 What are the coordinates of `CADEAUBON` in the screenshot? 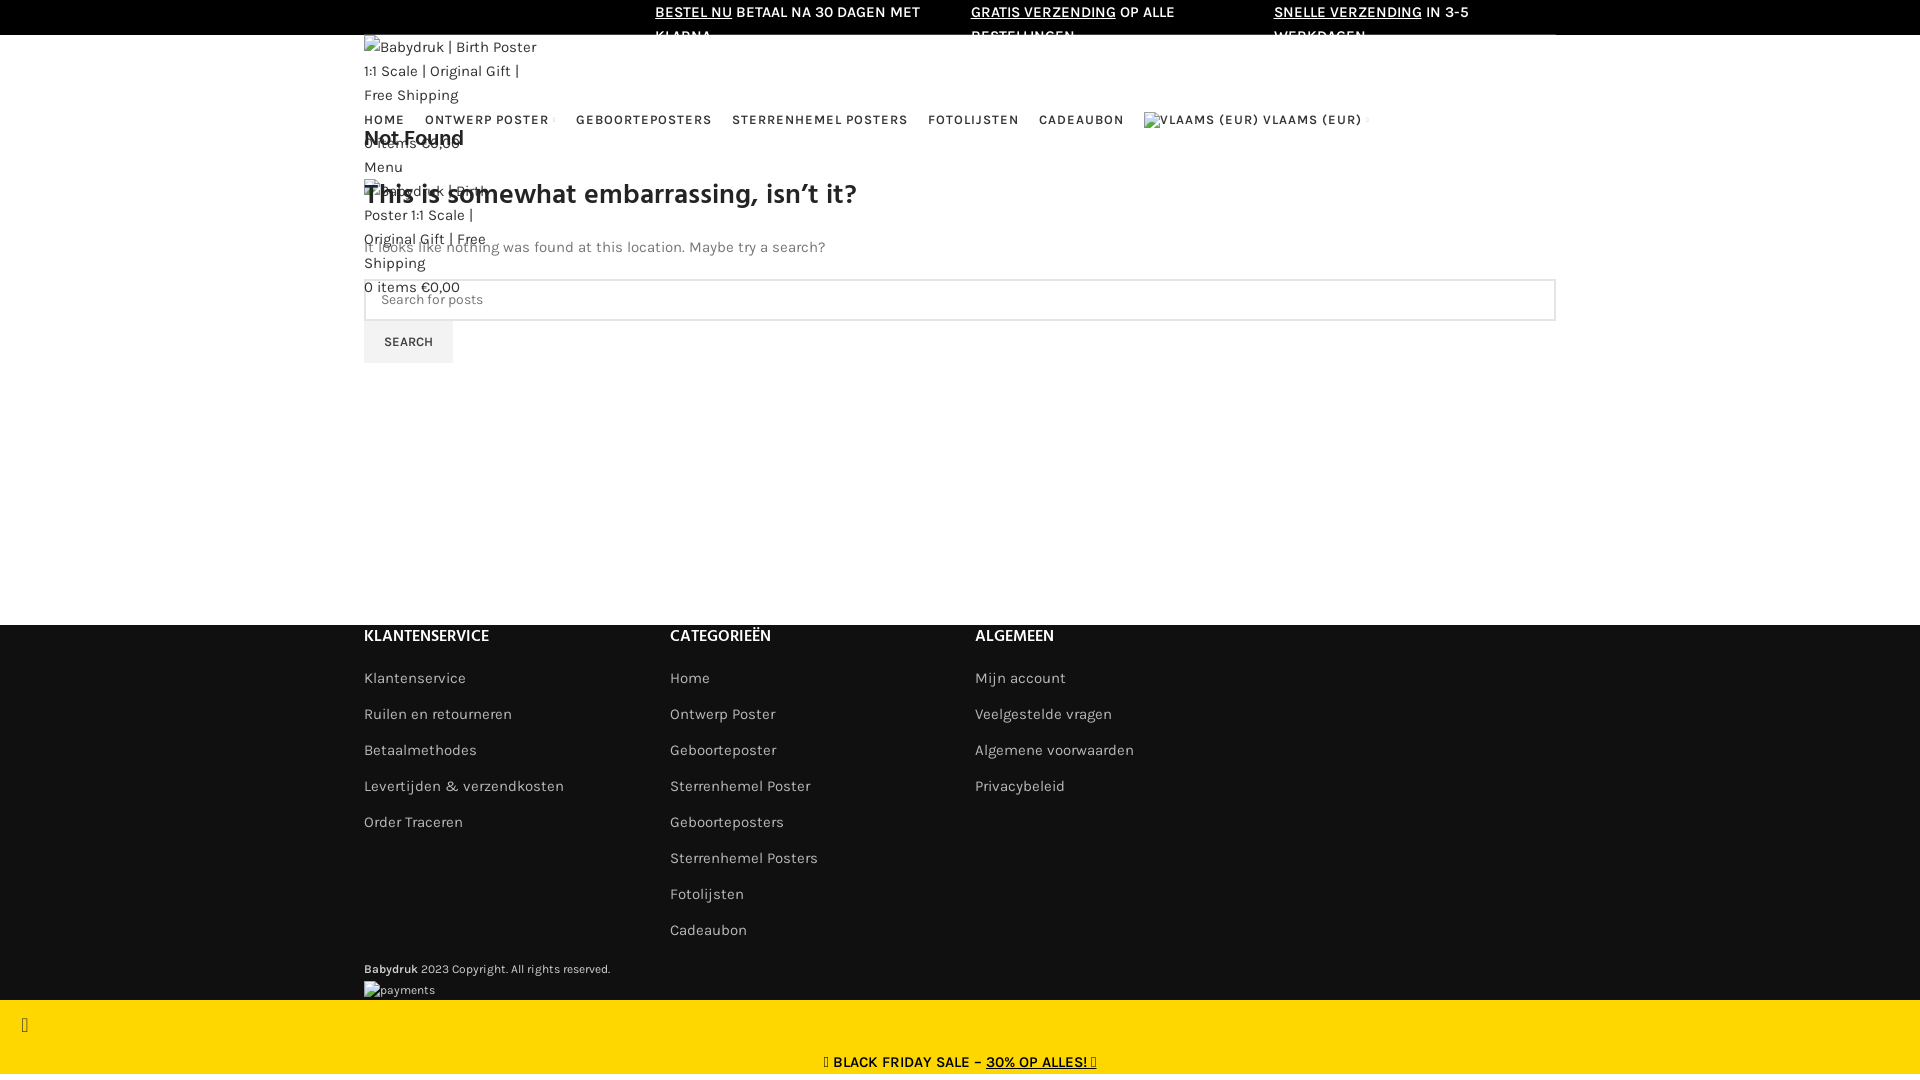 It's located at (1082, 120).